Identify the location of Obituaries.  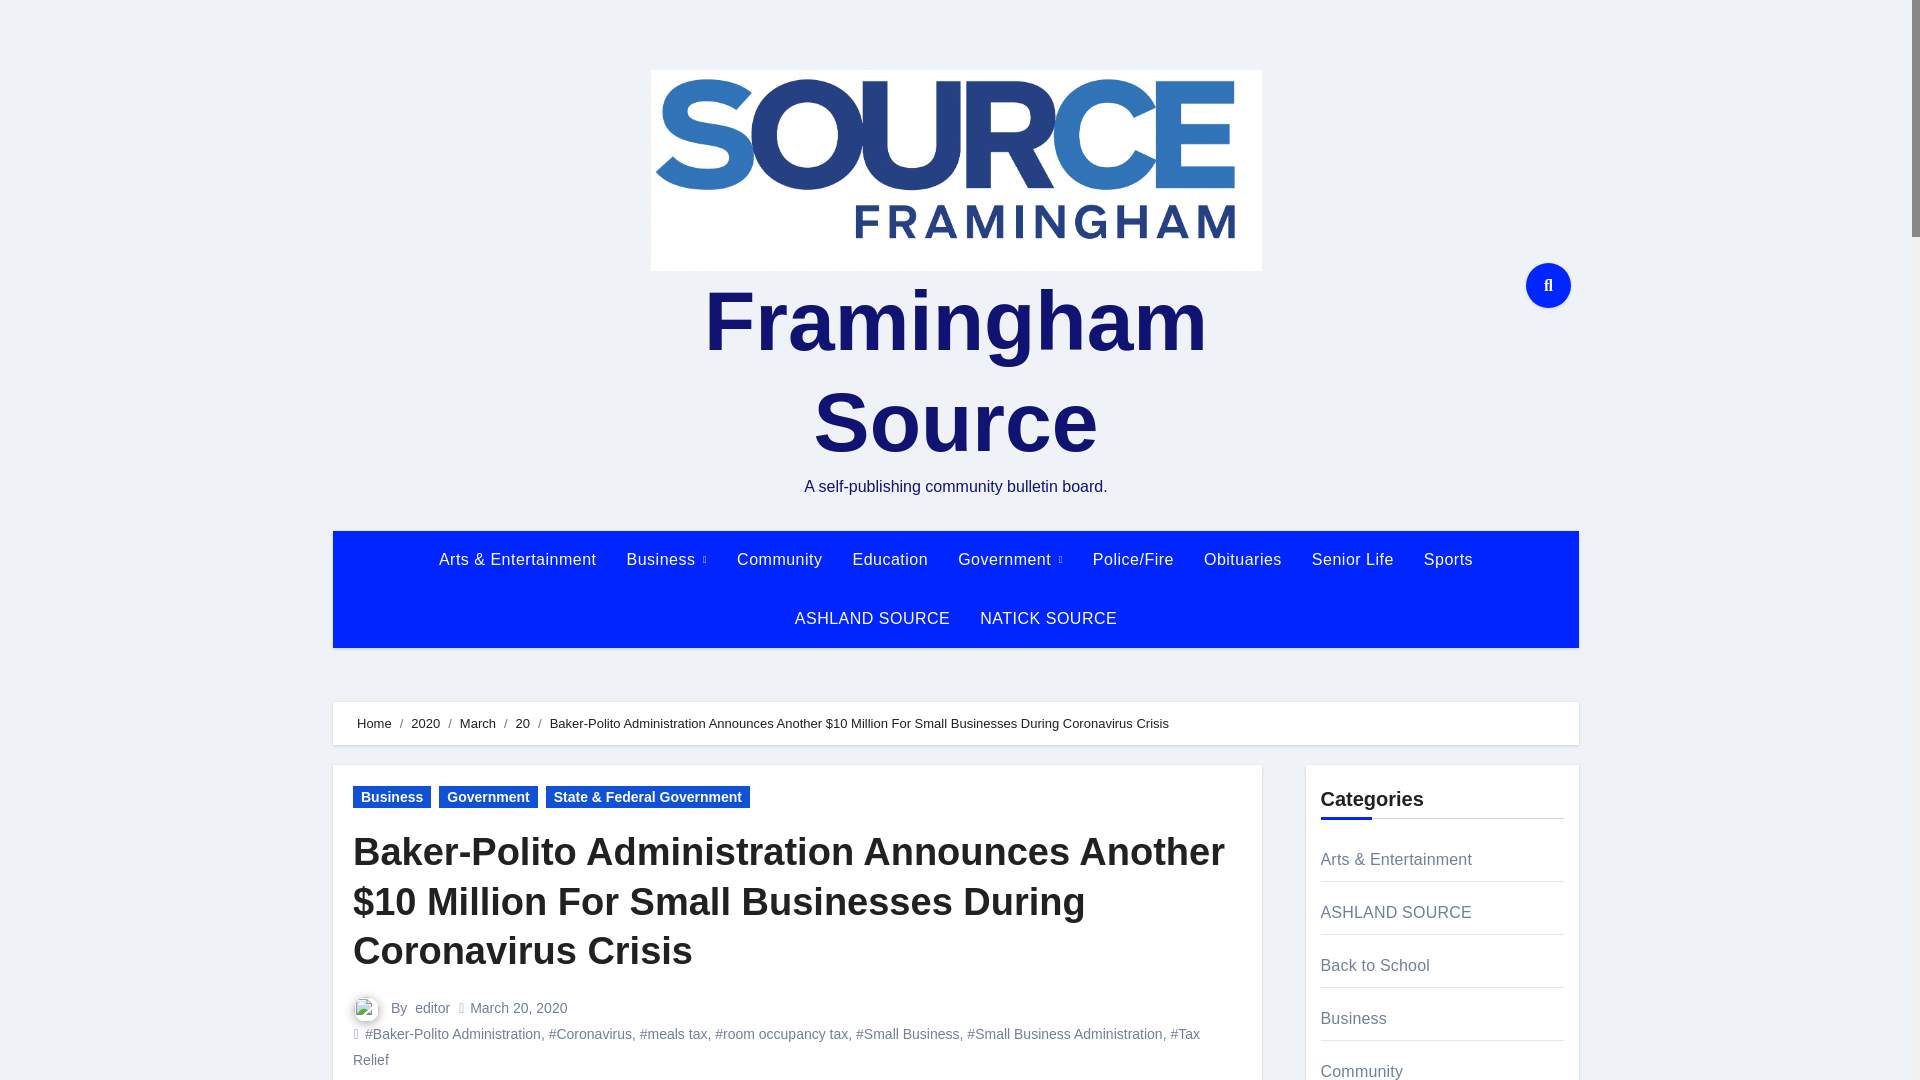
(1242, 560).